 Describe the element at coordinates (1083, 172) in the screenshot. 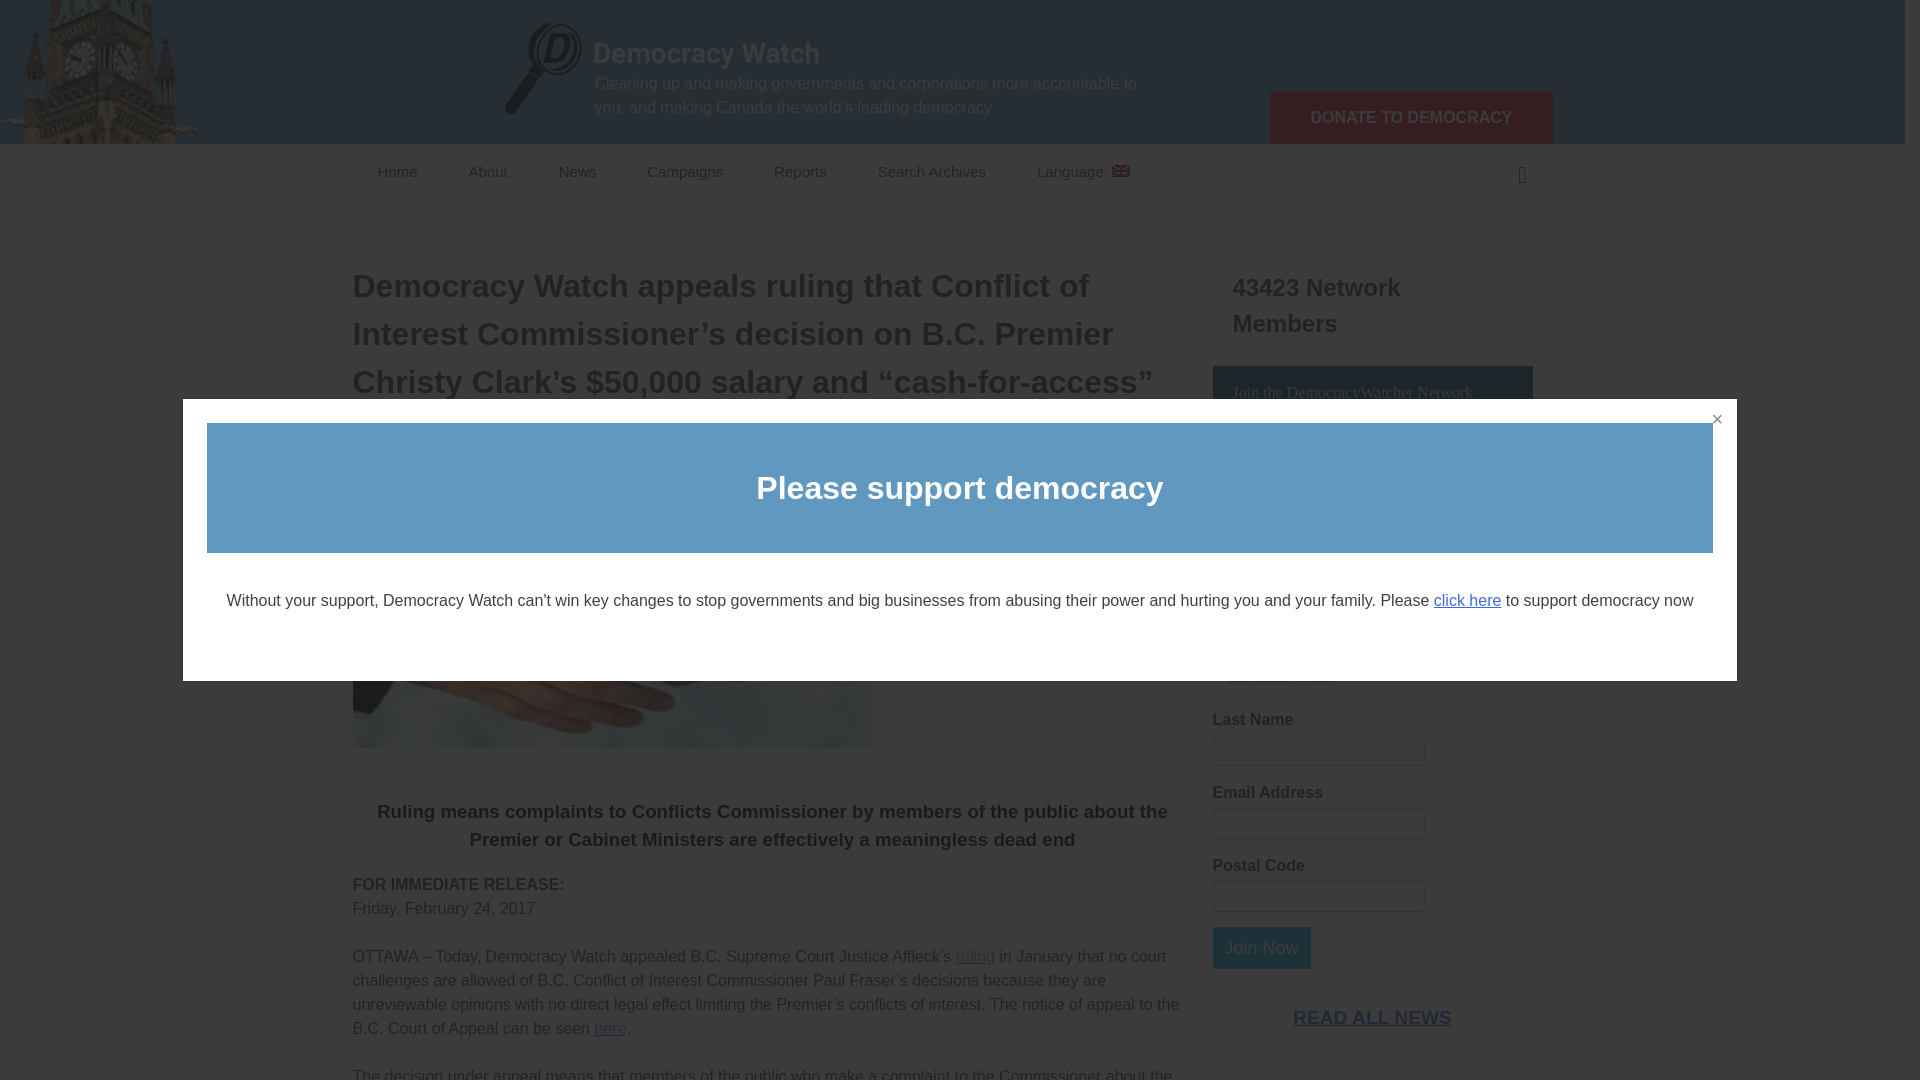

I see `Language: ` at that location.